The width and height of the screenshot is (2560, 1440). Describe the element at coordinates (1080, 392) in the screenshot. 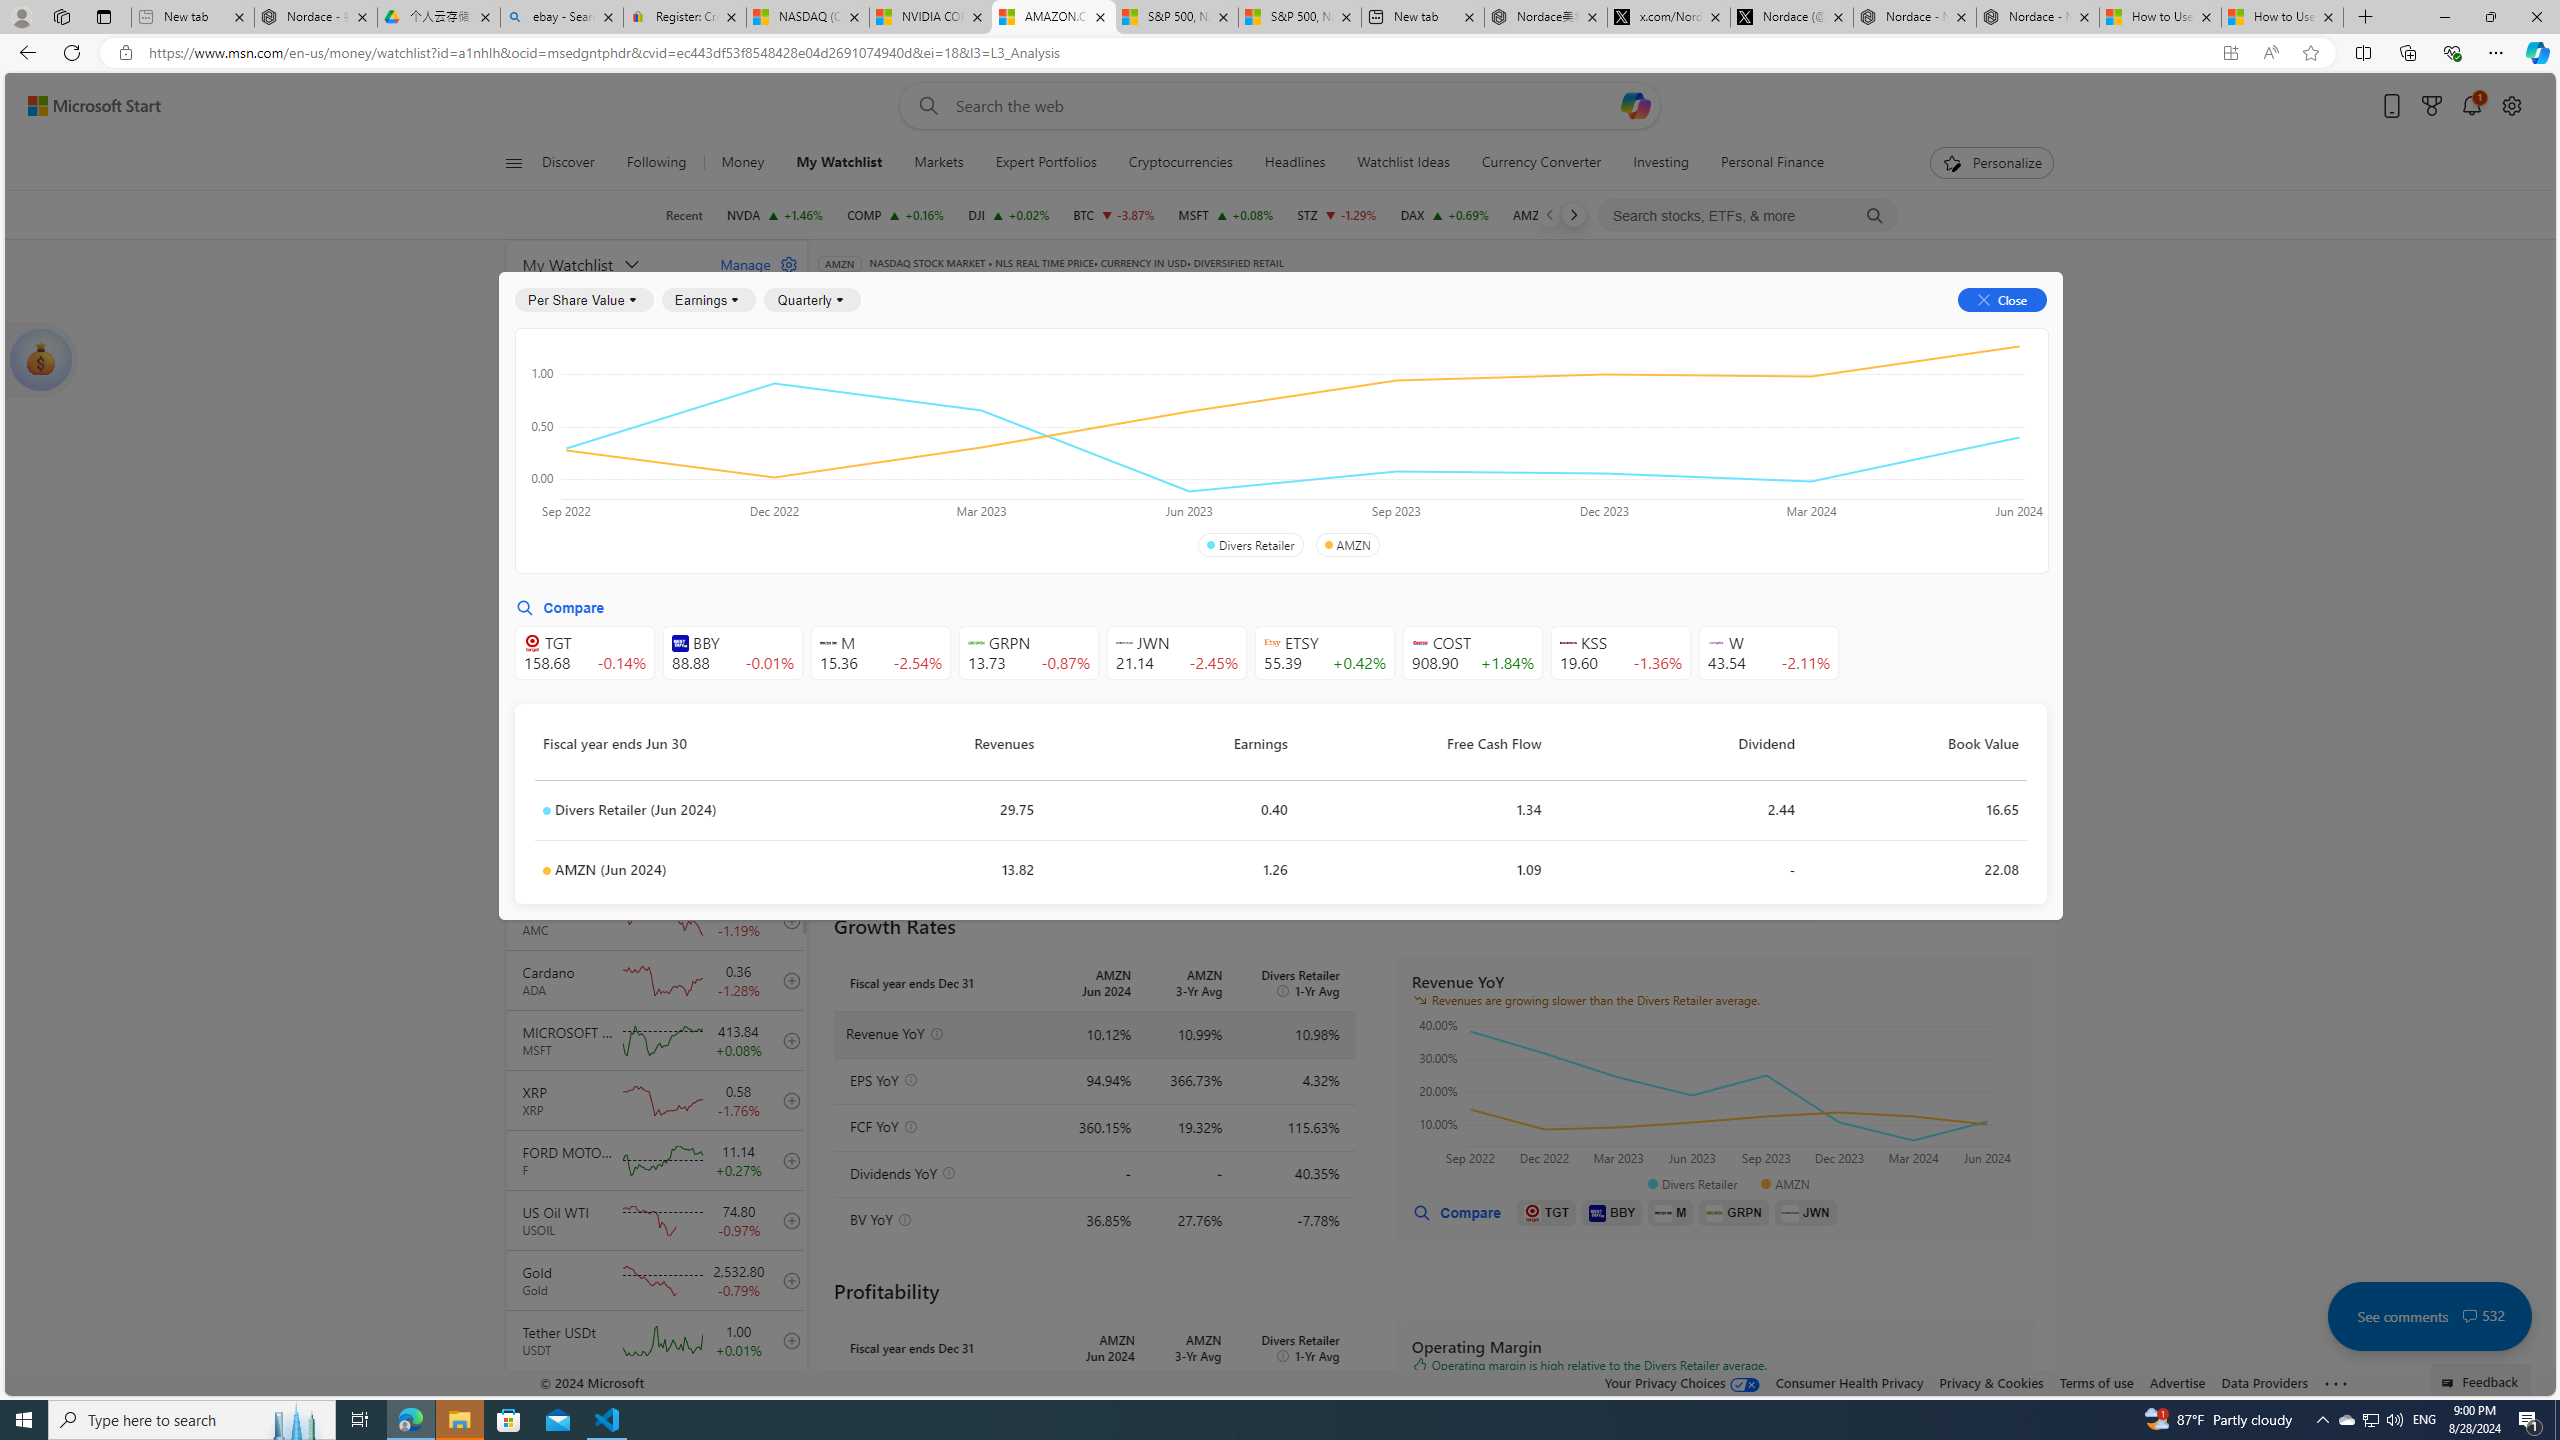

I see `Balance Sheet` at that location.